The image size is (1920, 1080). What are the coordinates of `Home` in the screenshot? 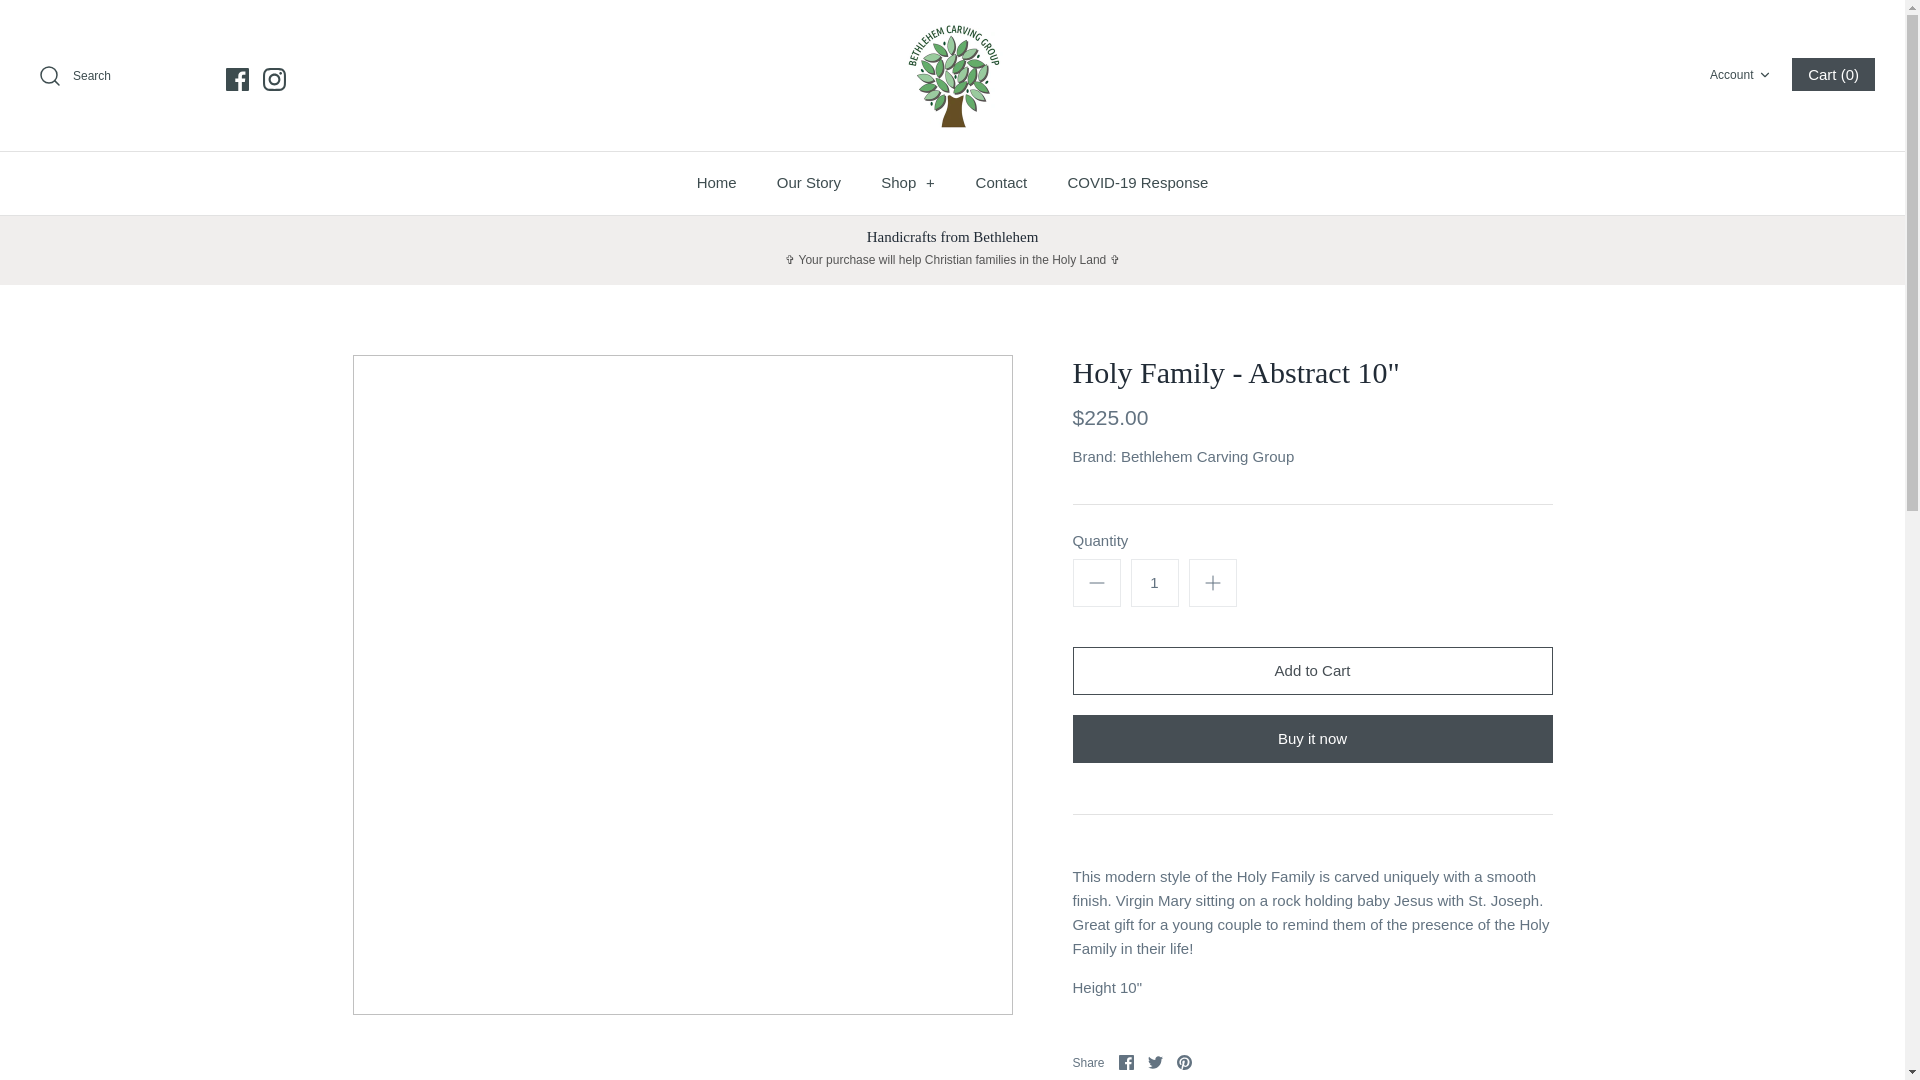 It's located at (716, 183).